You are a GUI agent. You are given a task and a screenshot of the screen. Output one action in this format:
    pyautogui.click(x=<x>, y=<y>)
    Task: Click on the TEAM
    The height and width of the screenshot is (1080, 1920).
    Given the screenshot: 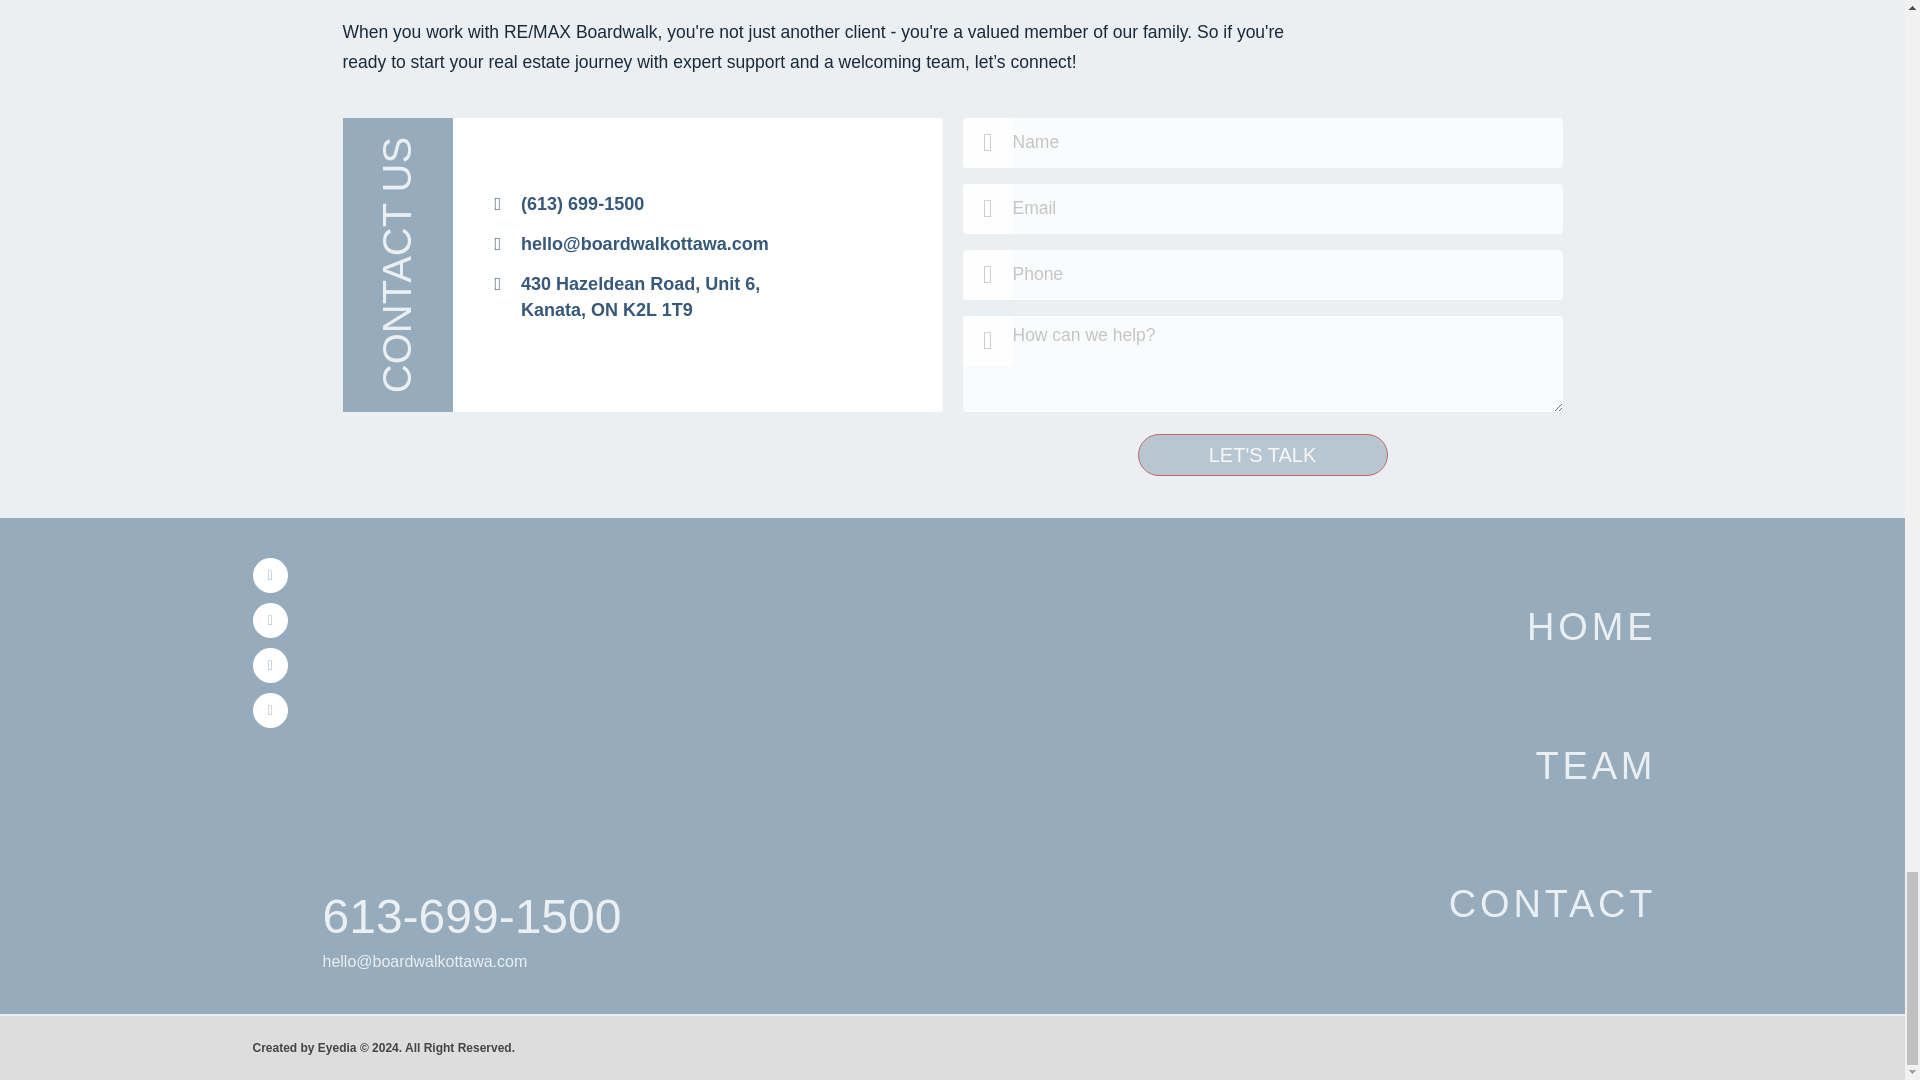 What is the action you would take?
    pyautogui.click(x=626, y=296)
    